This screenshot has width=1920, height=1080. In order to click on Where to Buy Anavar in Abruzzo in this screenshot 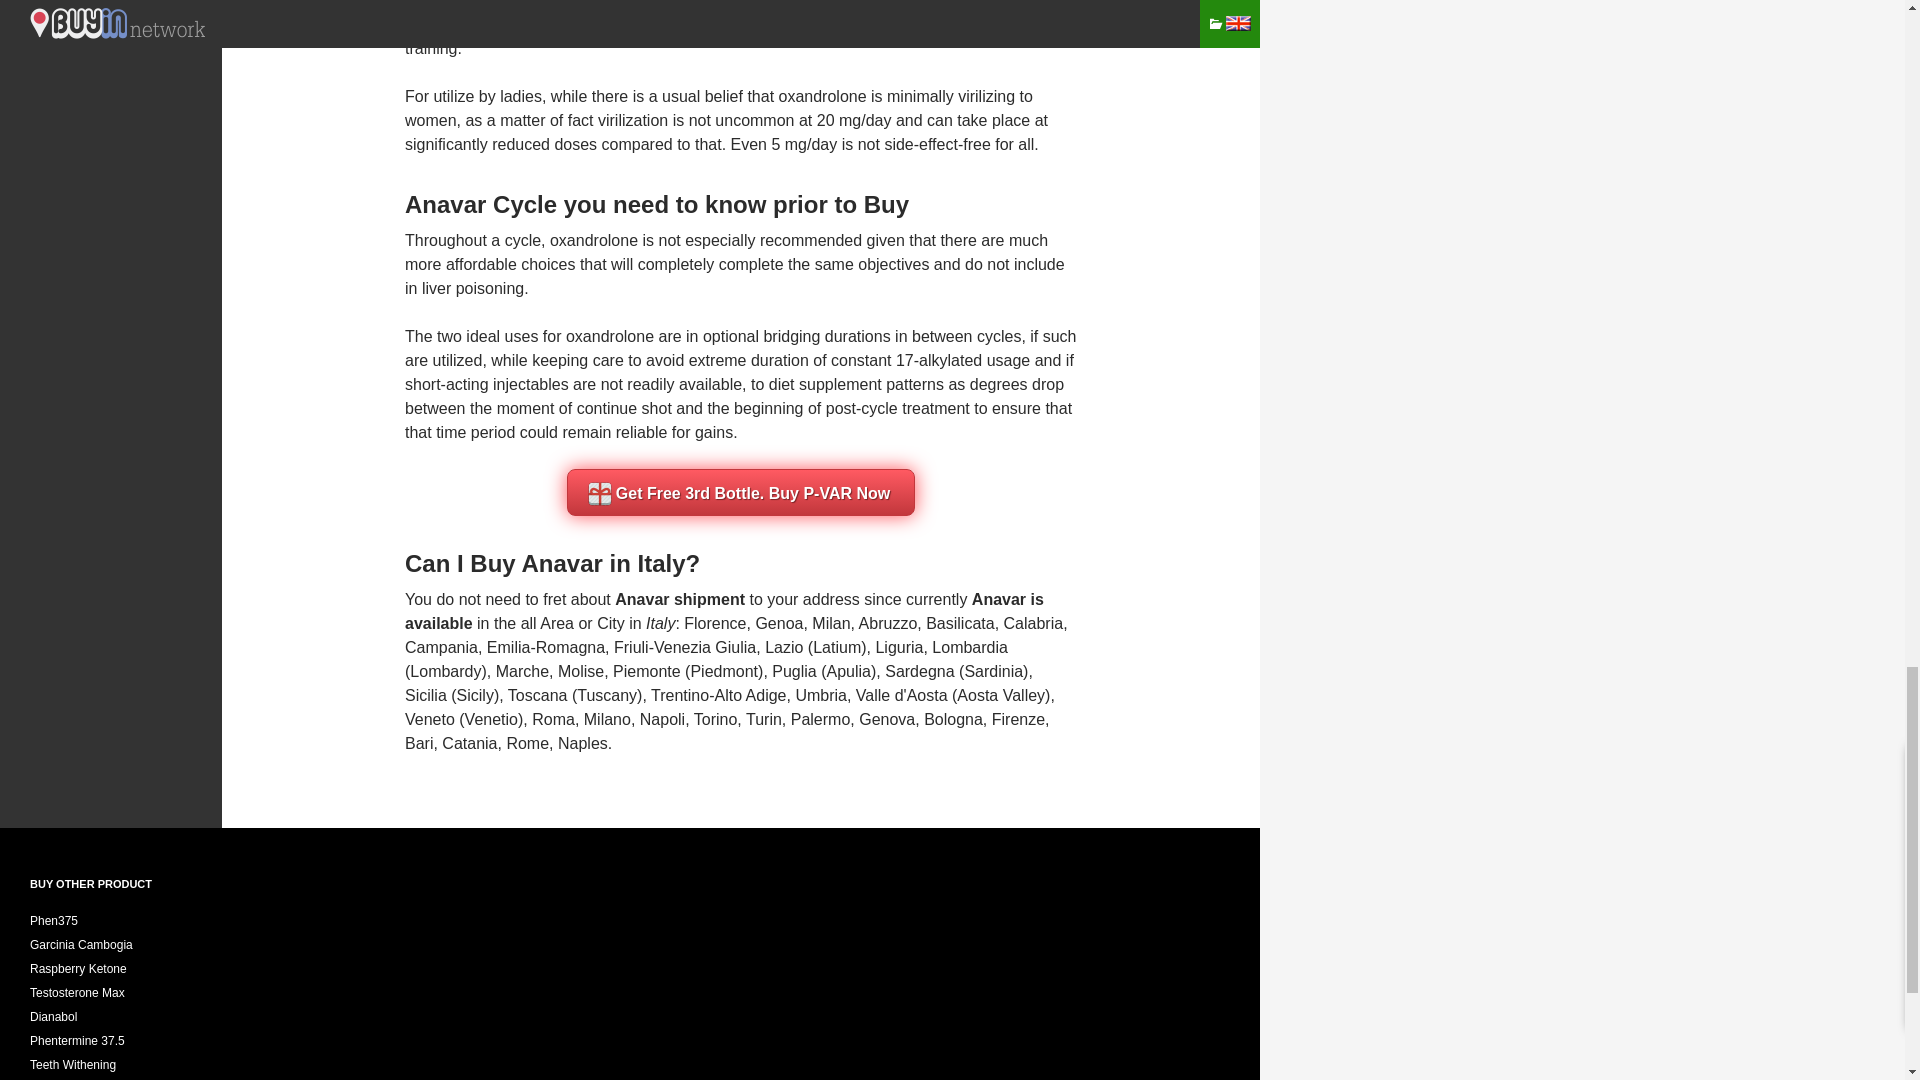, I will do `click(888, 622)`.